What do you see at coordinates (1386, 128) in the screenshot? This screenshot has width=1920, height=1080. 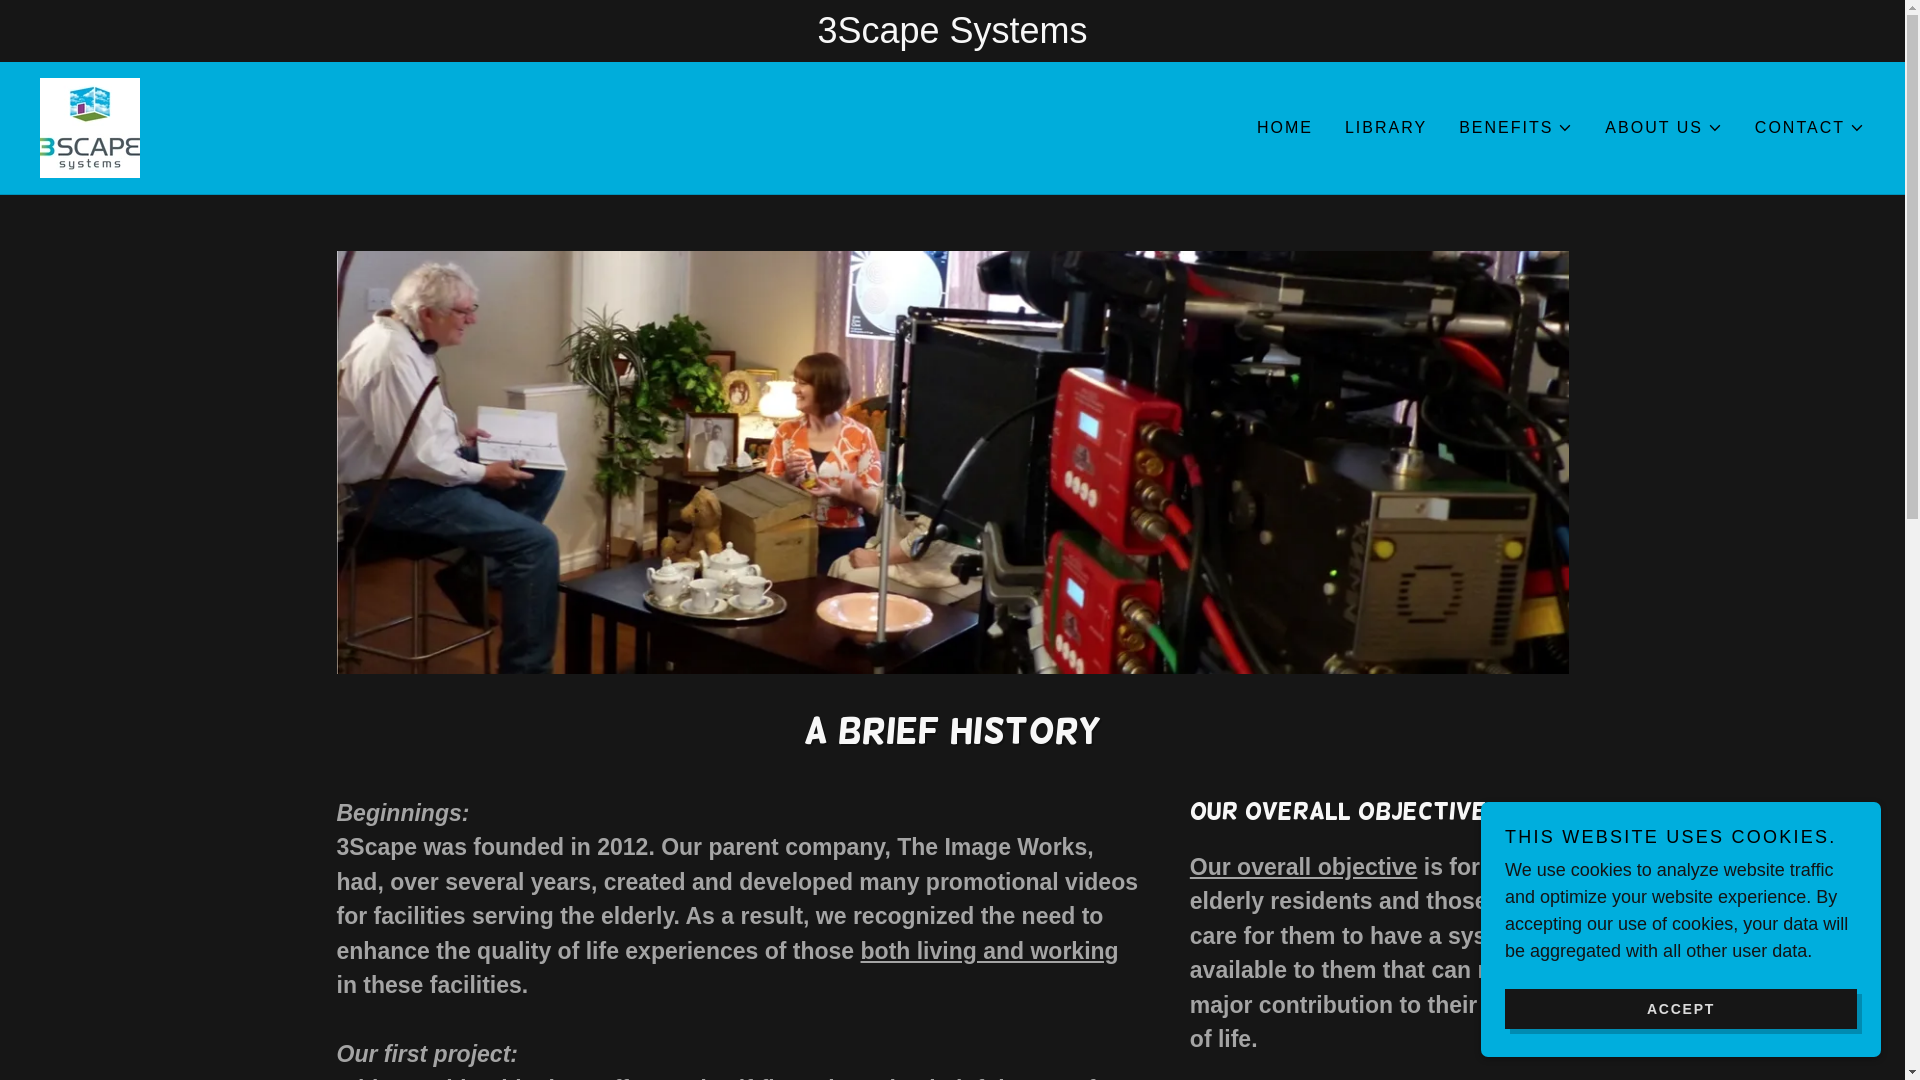 I see `LIBRARY` at bounding box center [1386, 128].